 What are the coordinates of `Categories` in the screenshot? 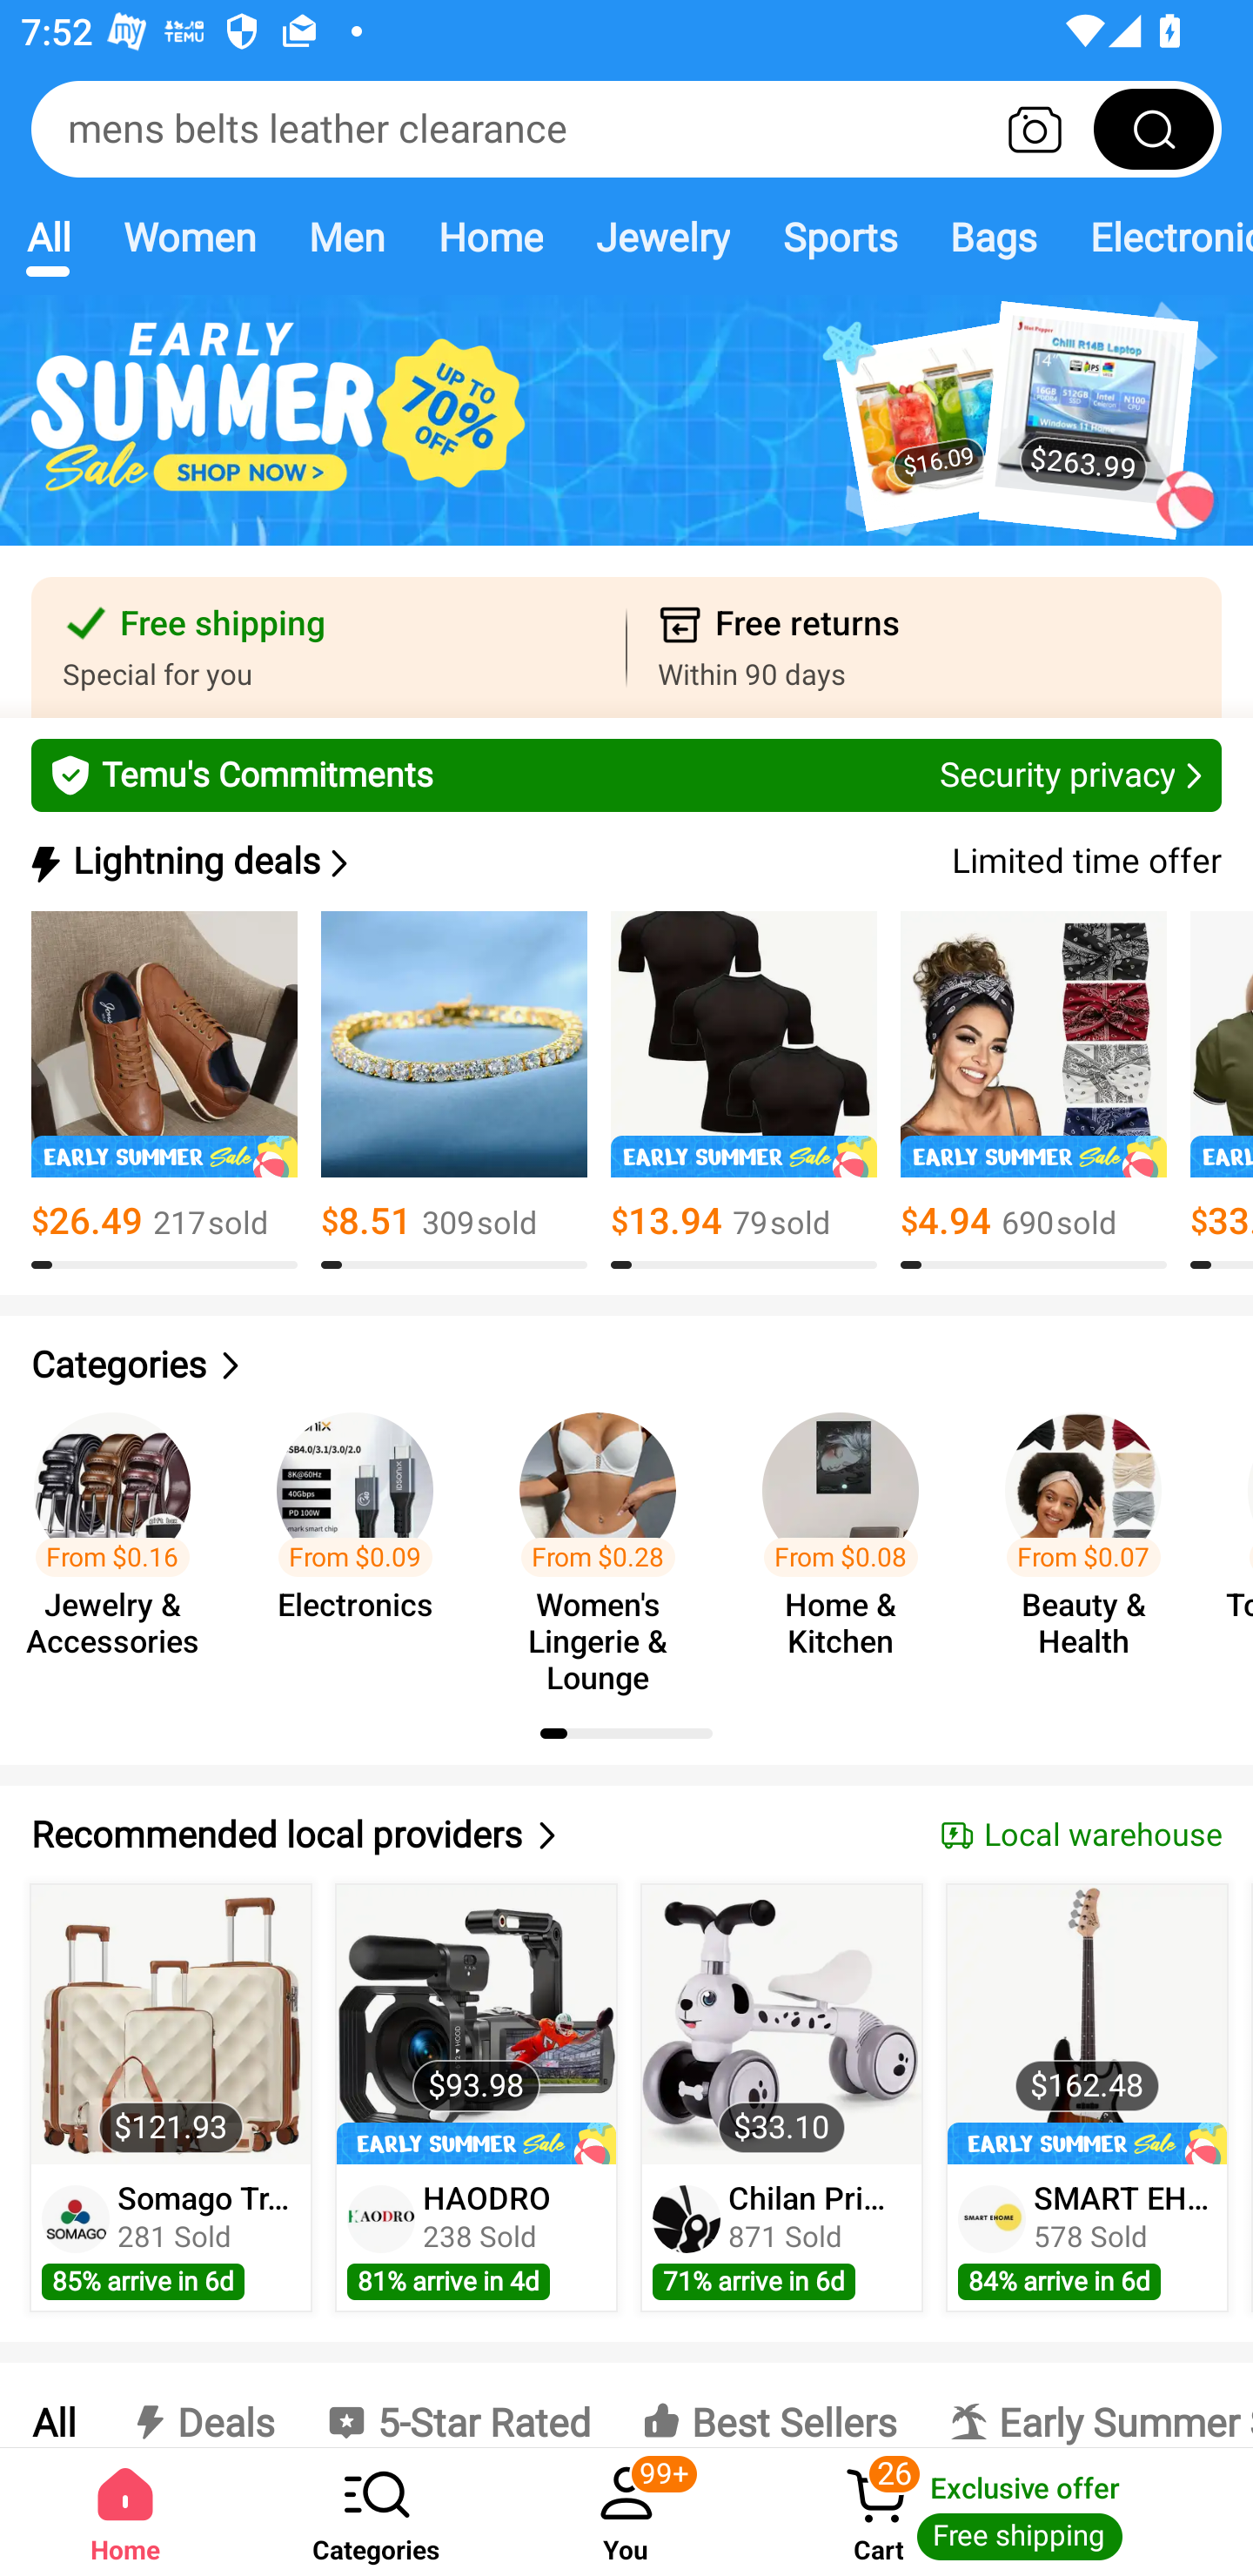 It's located at (626, 1365).